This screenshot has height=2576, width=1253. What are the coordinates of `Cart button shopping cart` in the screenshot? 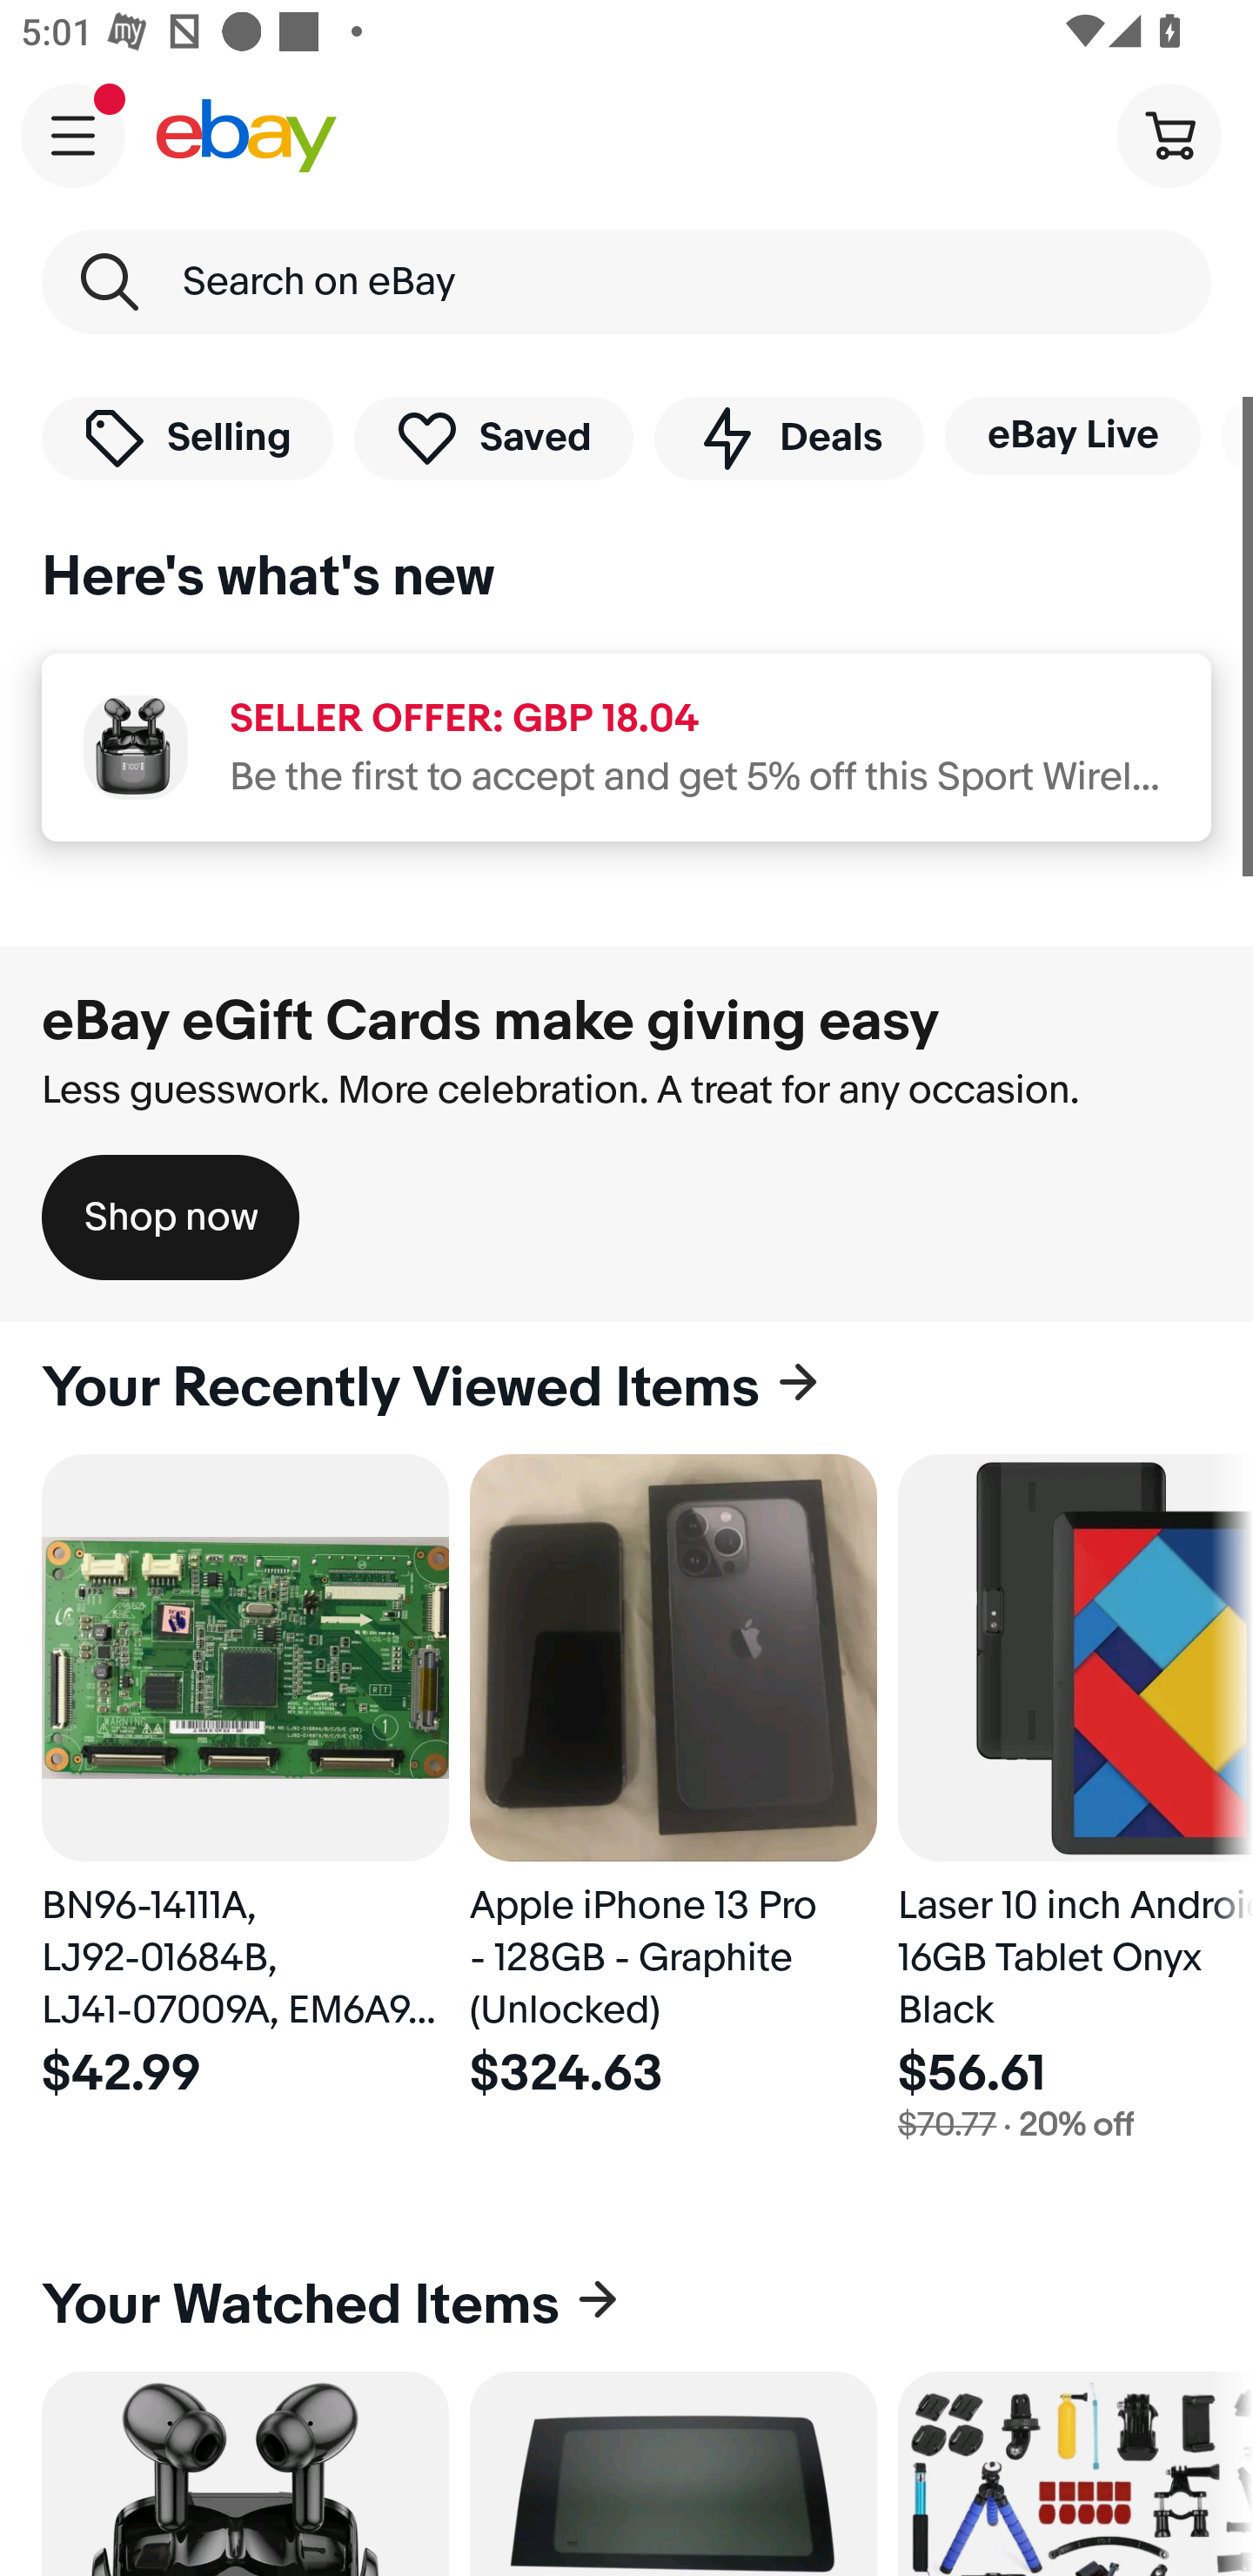 It's located at (1169, 134).